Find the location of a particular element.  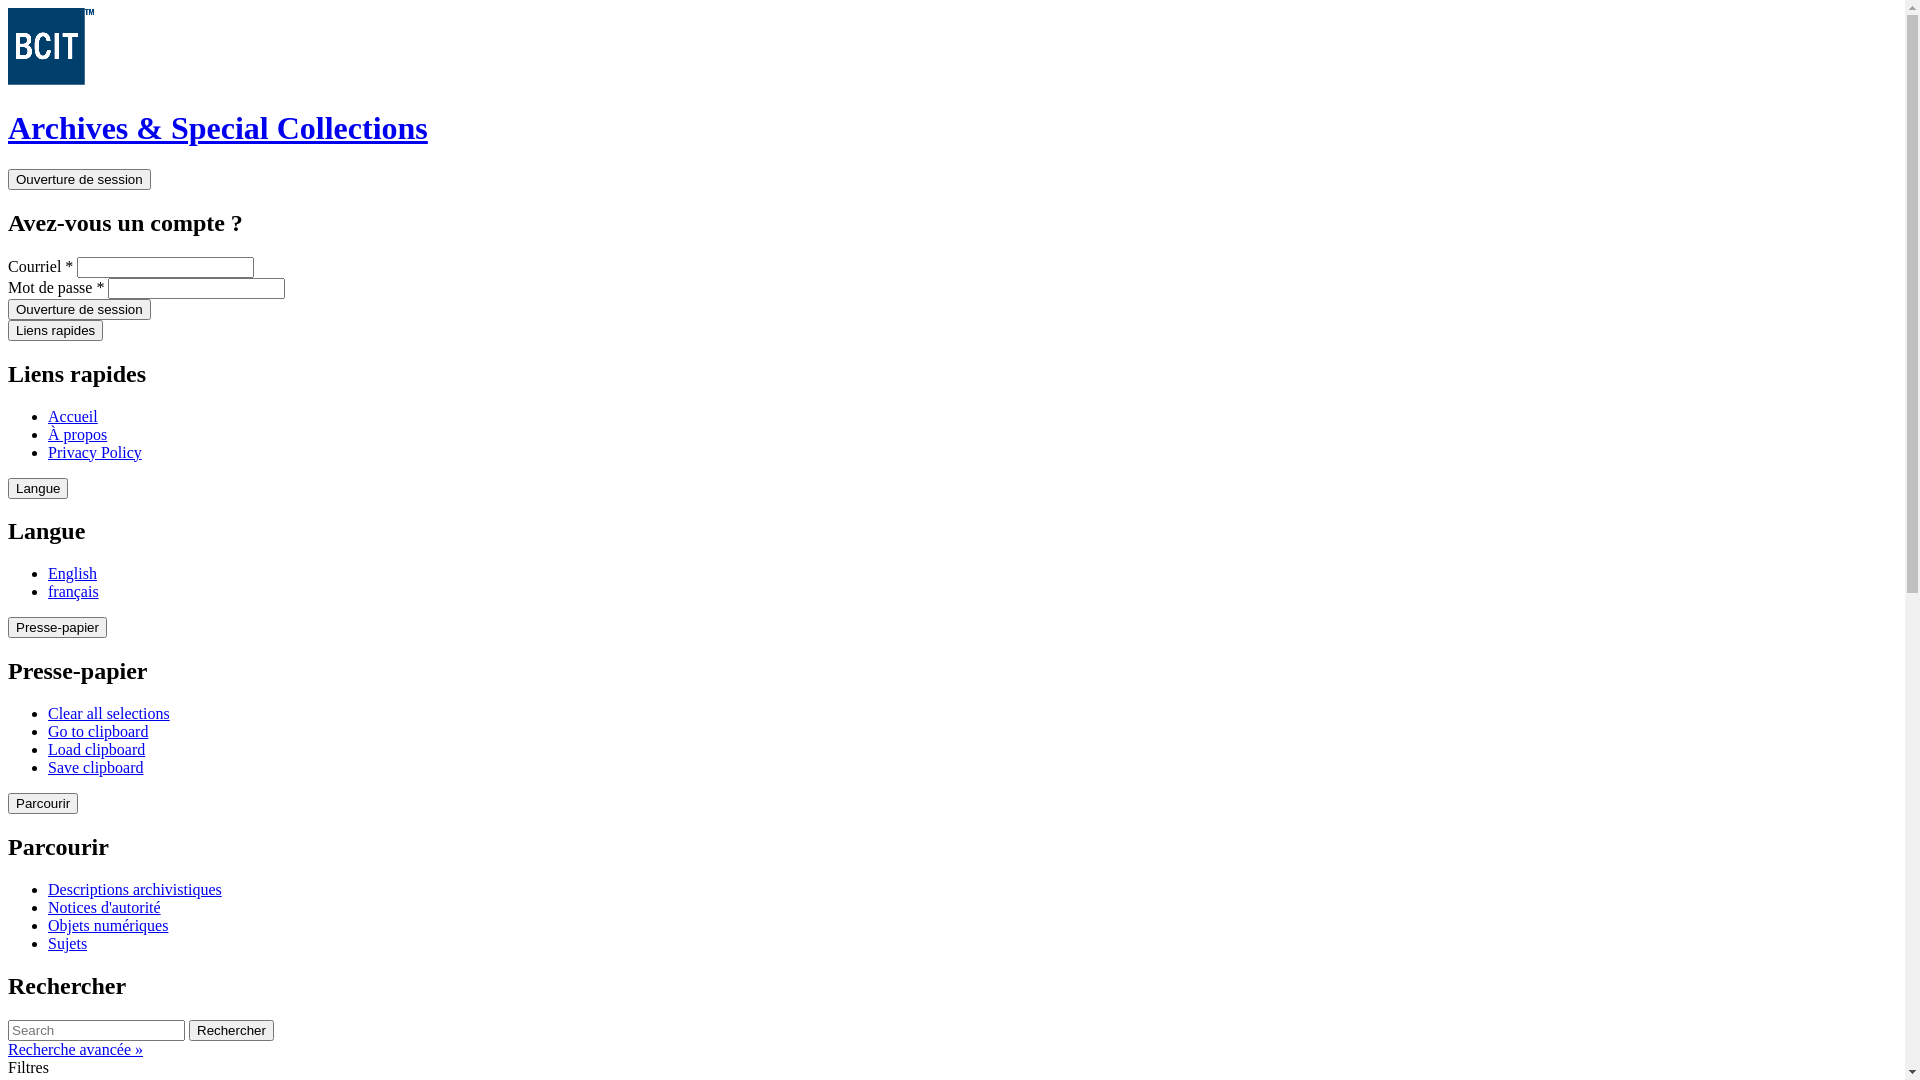

Accueil is located at coordinates (73, 416).